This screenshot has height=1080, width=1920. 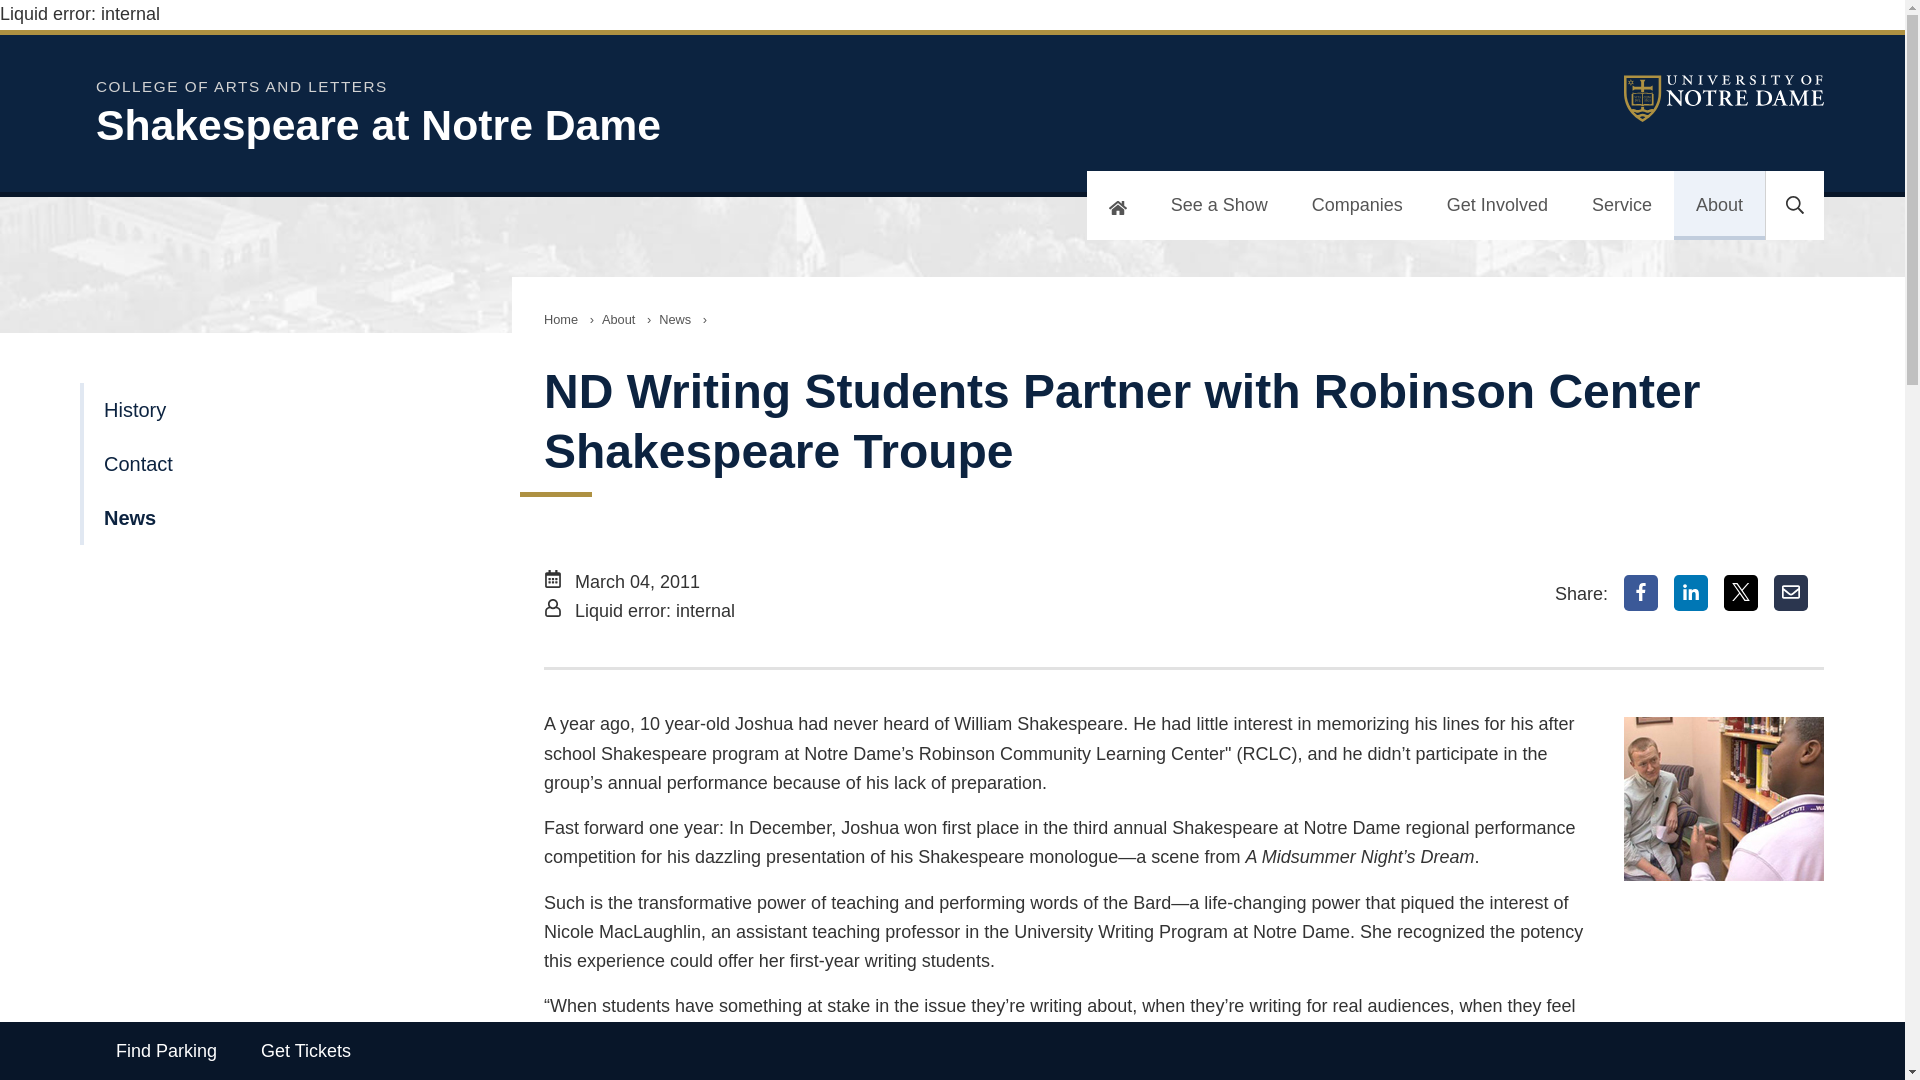 I want to click on News, so click(x=674, y=320).